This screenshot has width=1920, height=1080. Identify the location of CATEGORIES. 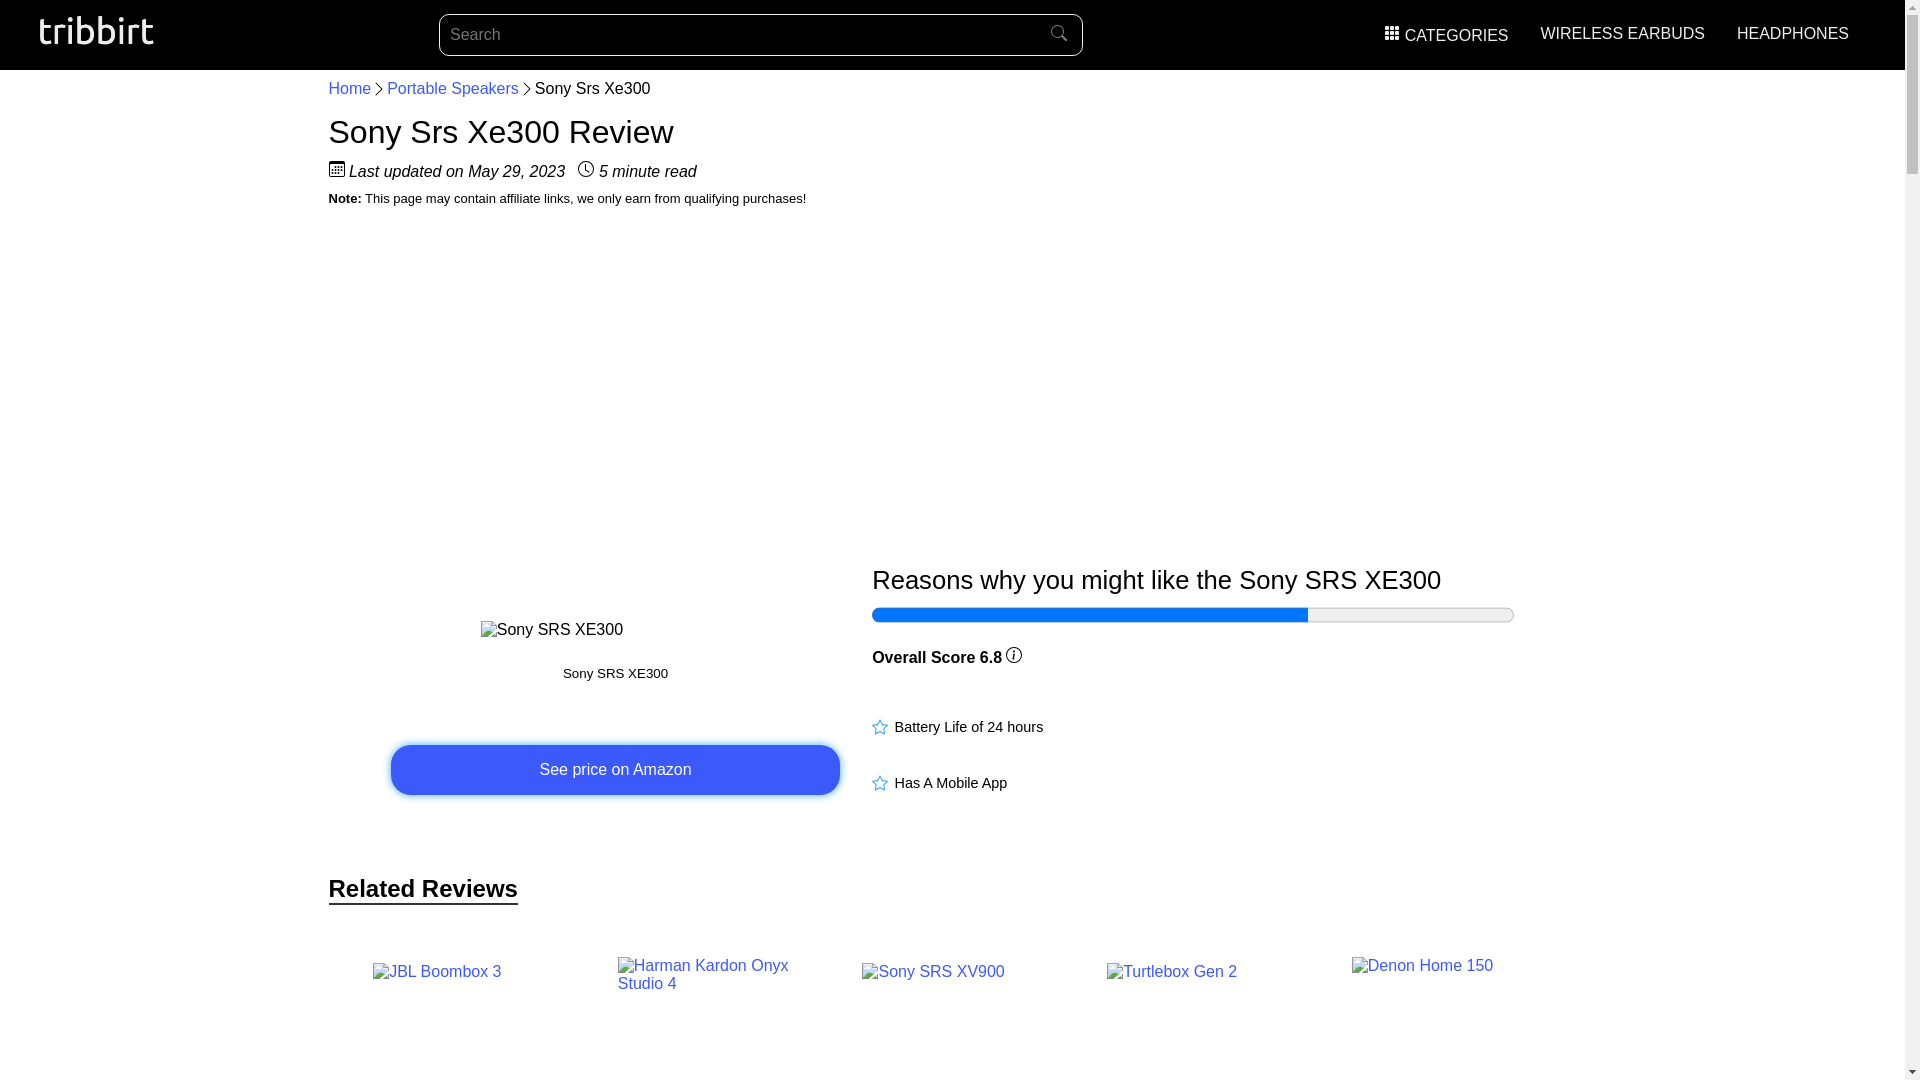
(1446, 36).